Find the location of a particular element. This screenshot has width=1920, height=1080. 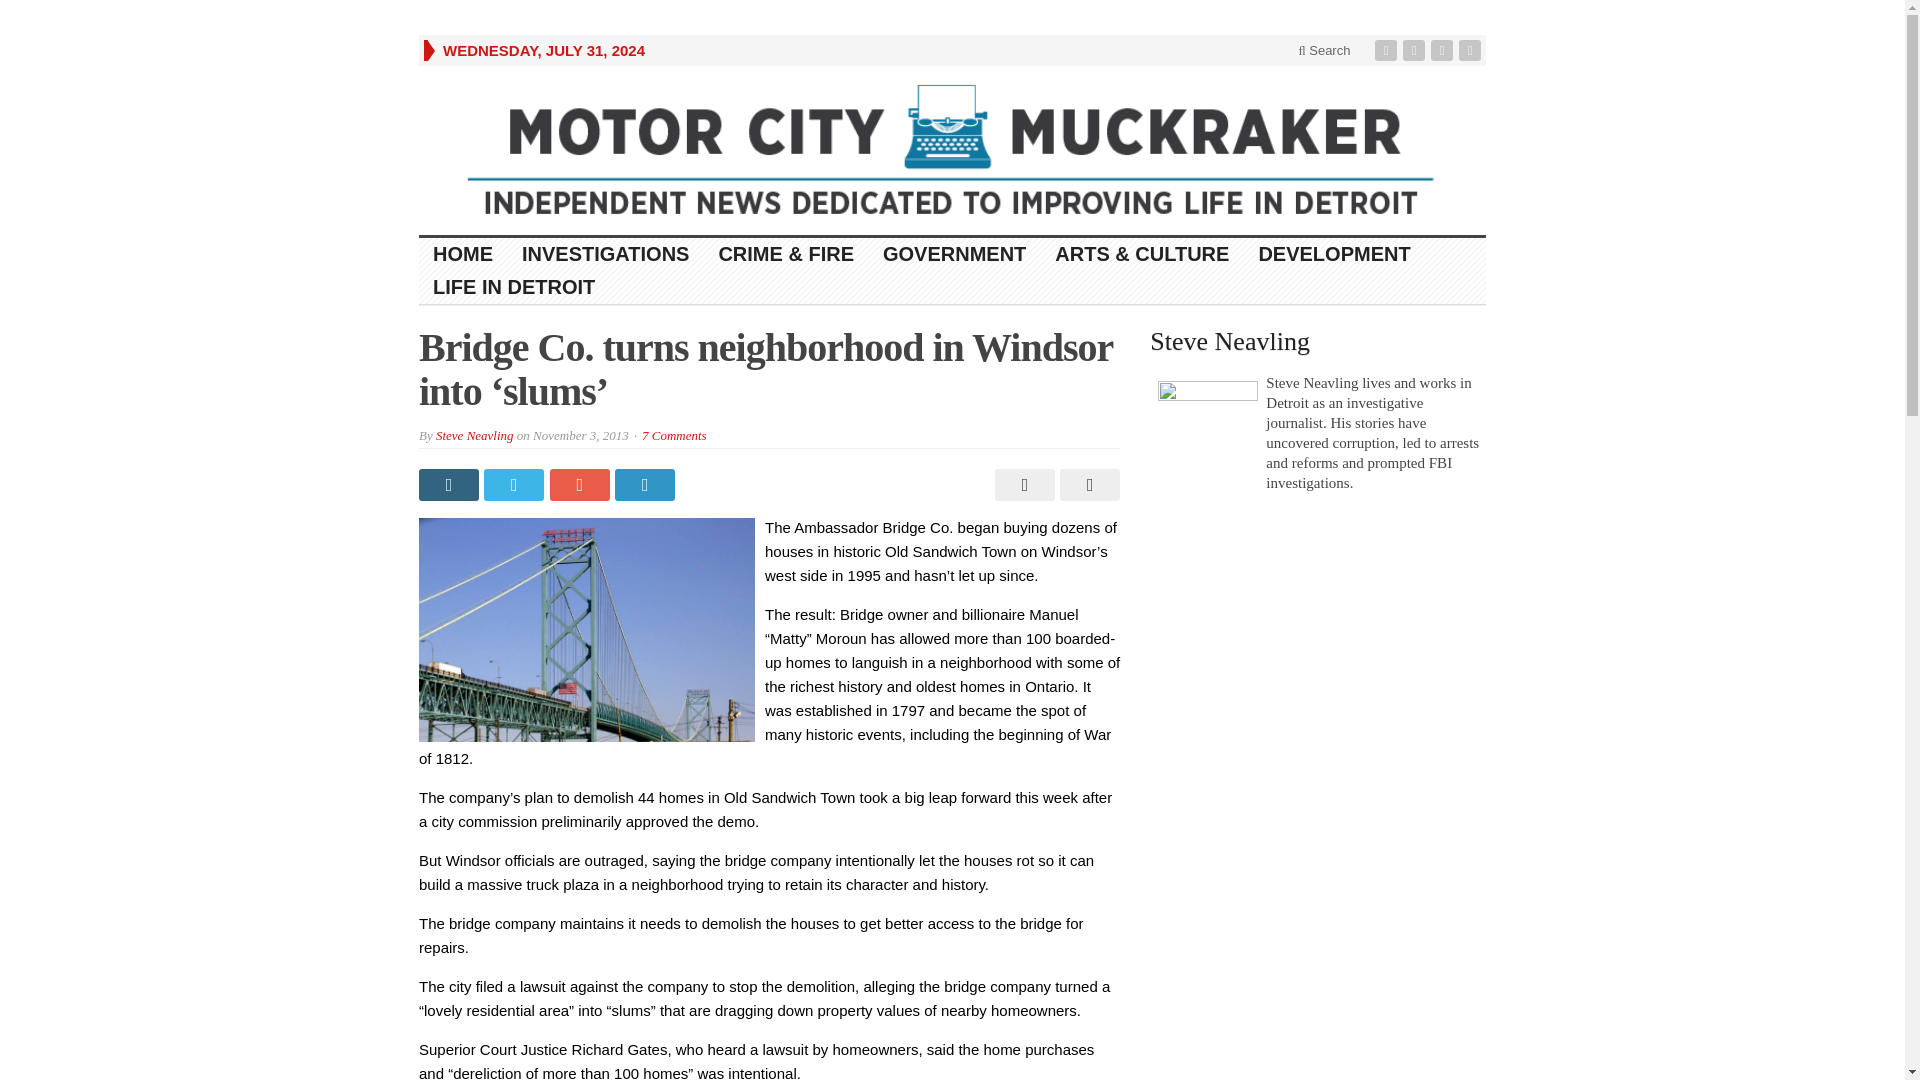

INVESTIGATIONS is located at coordinates (606, 254).